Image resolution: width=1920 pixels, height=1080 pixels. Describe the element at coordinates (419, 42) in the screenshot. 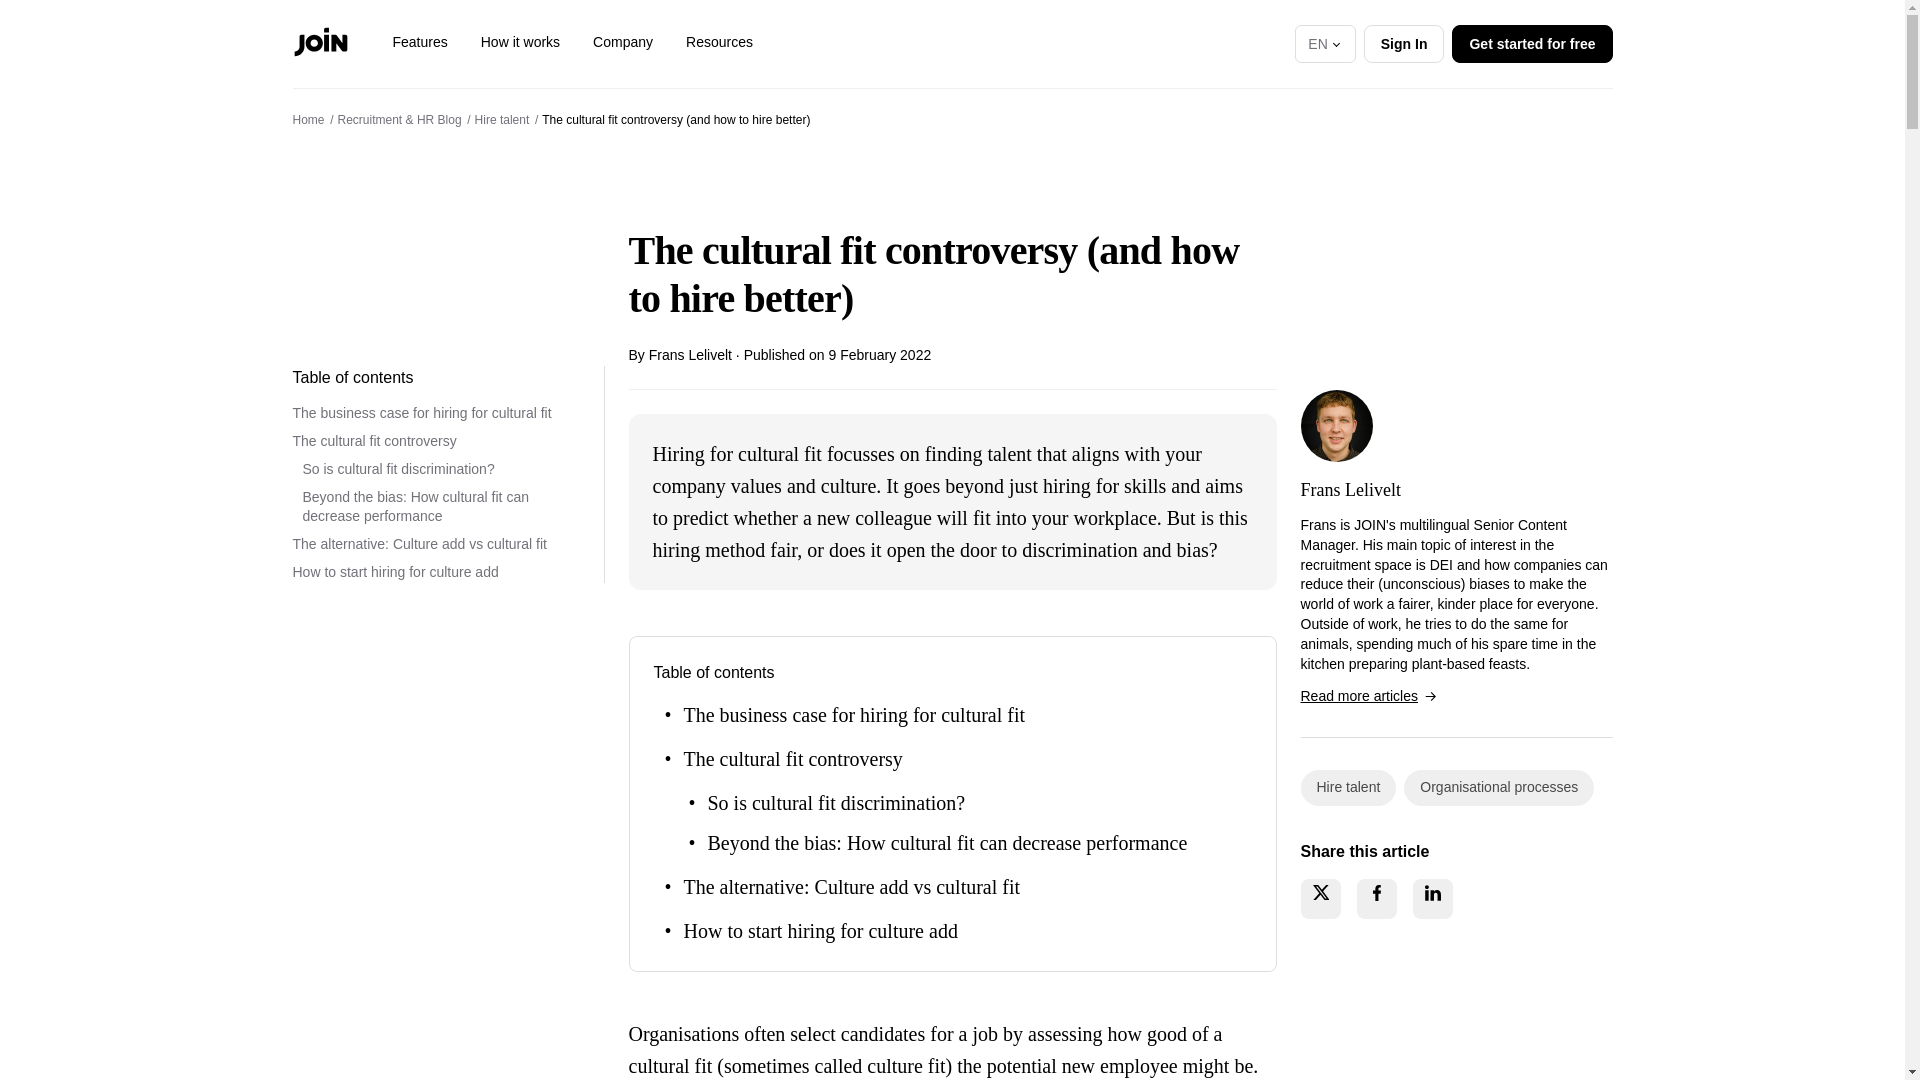

I see `Features` at that location.